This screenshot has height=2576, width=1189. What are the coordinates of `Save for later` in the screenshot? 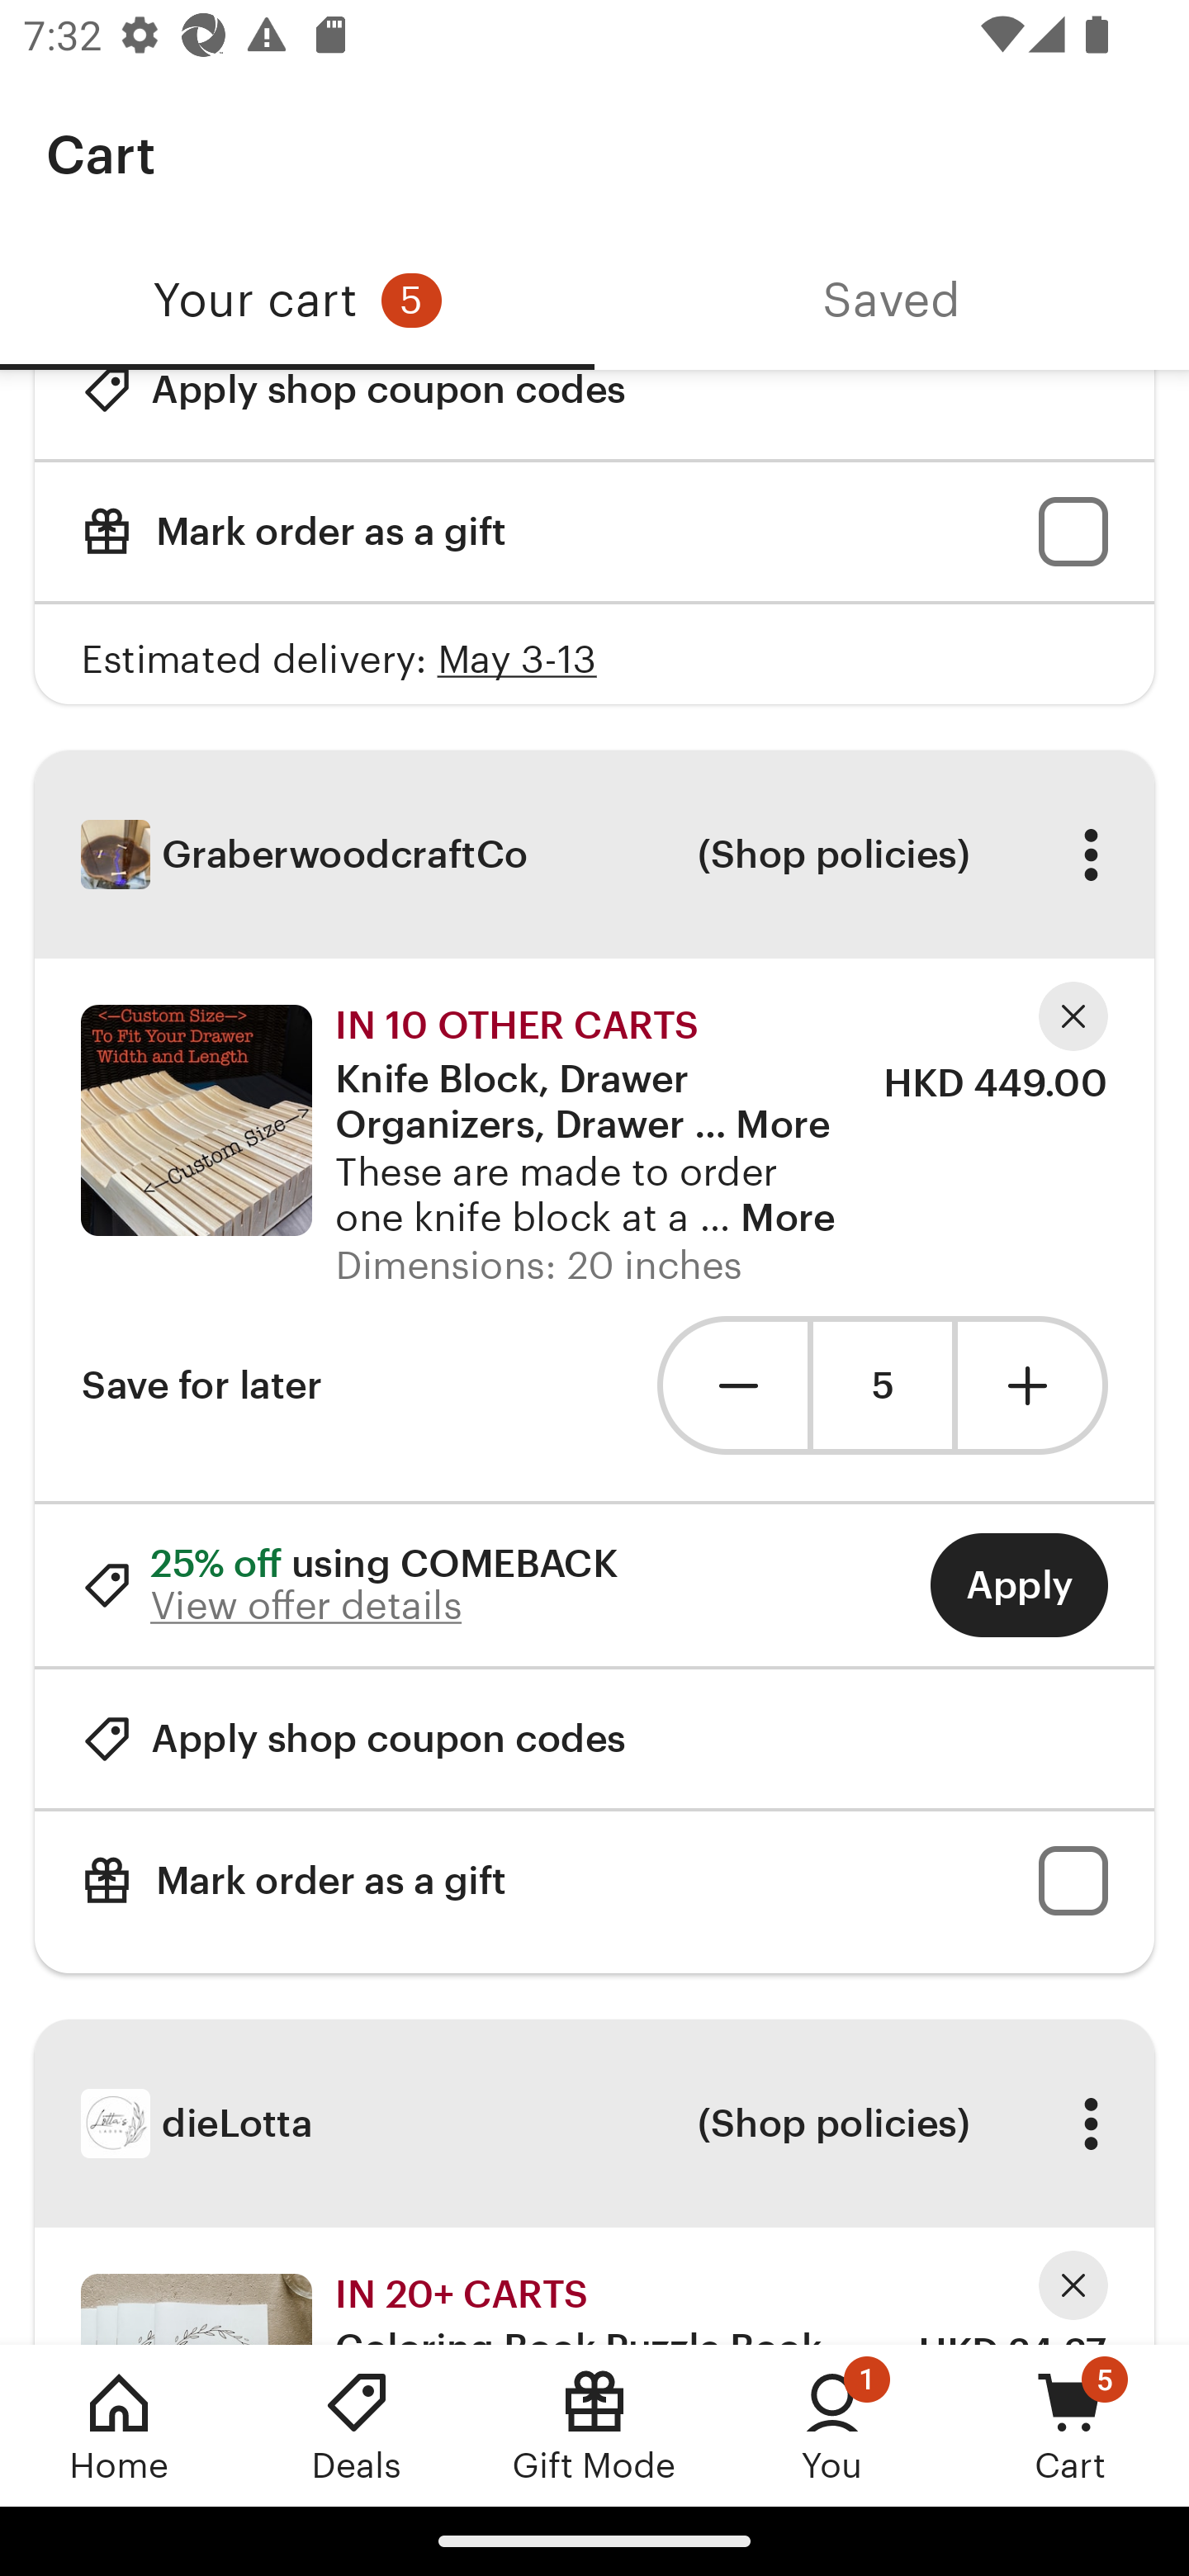 It's located at (201, 1385).